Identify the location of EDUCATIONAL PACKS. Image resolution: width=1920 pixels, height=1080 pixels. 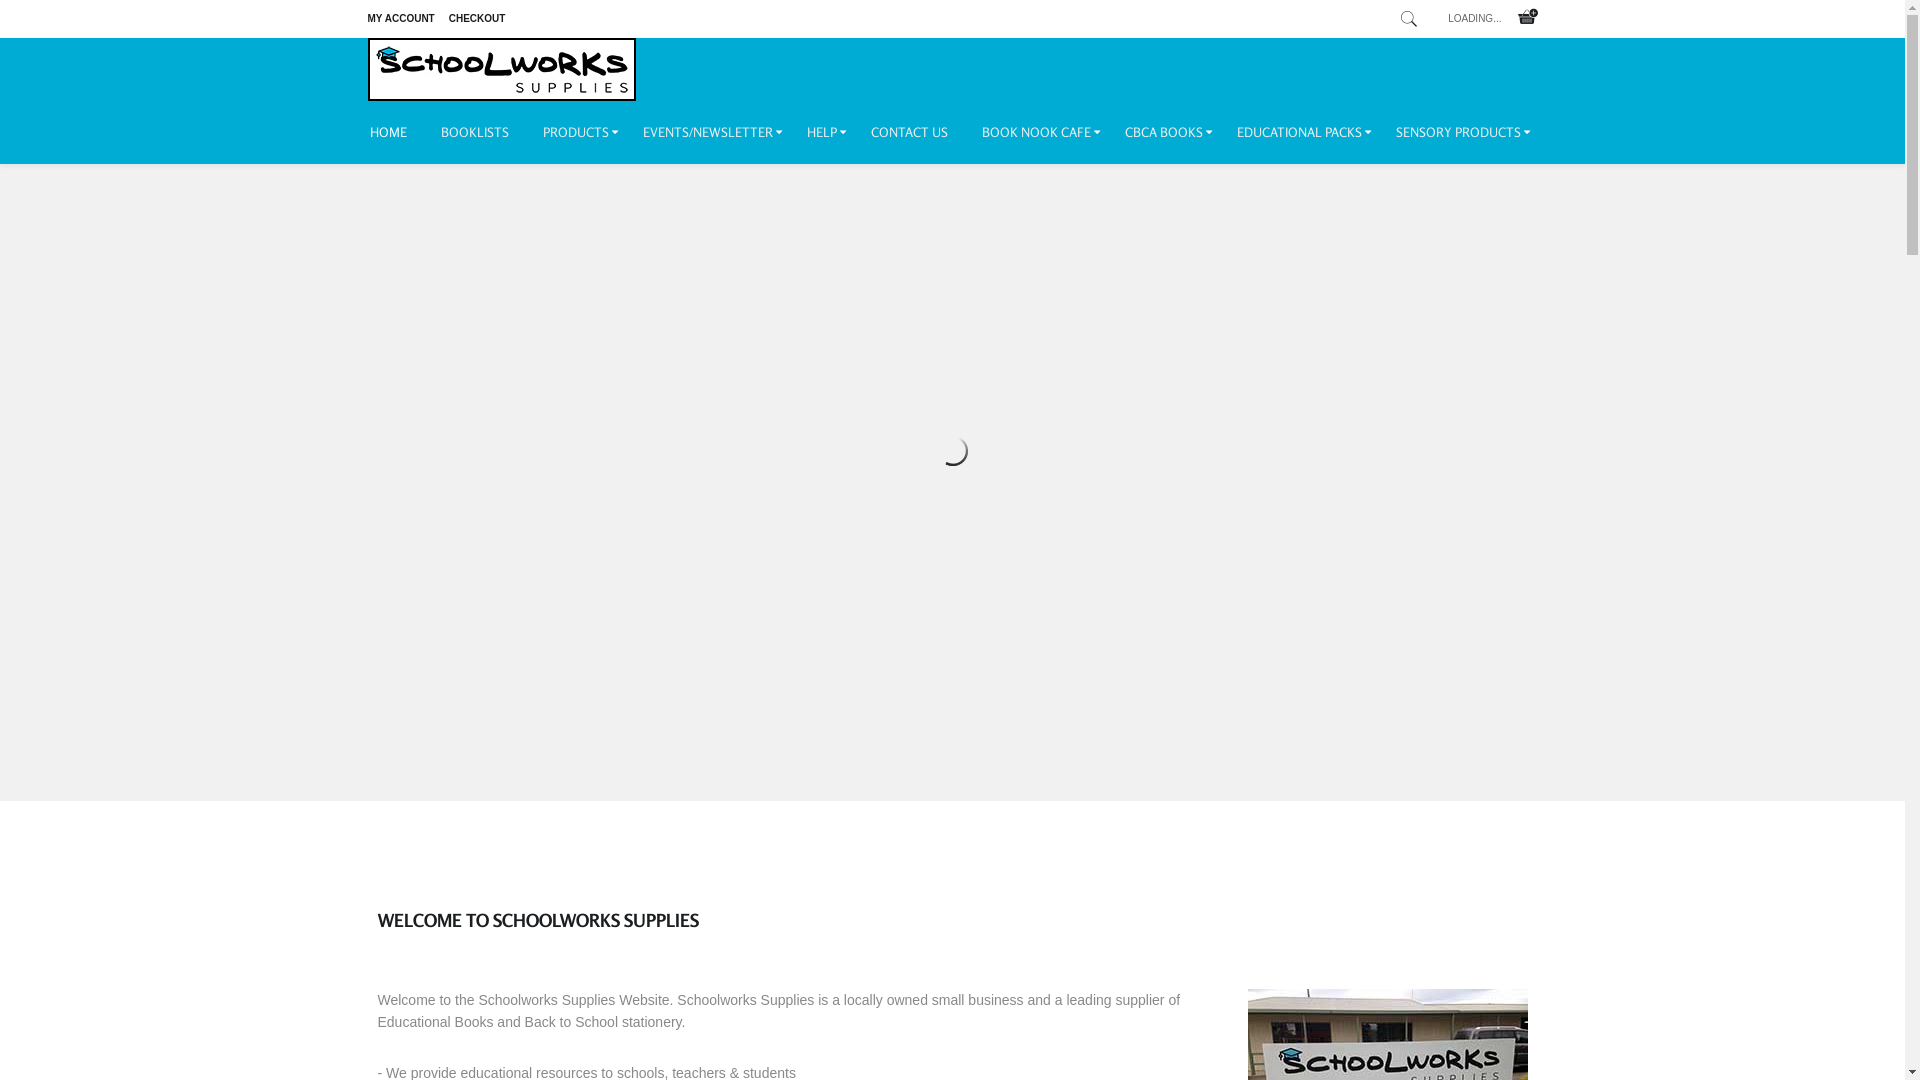
(1300, 132).